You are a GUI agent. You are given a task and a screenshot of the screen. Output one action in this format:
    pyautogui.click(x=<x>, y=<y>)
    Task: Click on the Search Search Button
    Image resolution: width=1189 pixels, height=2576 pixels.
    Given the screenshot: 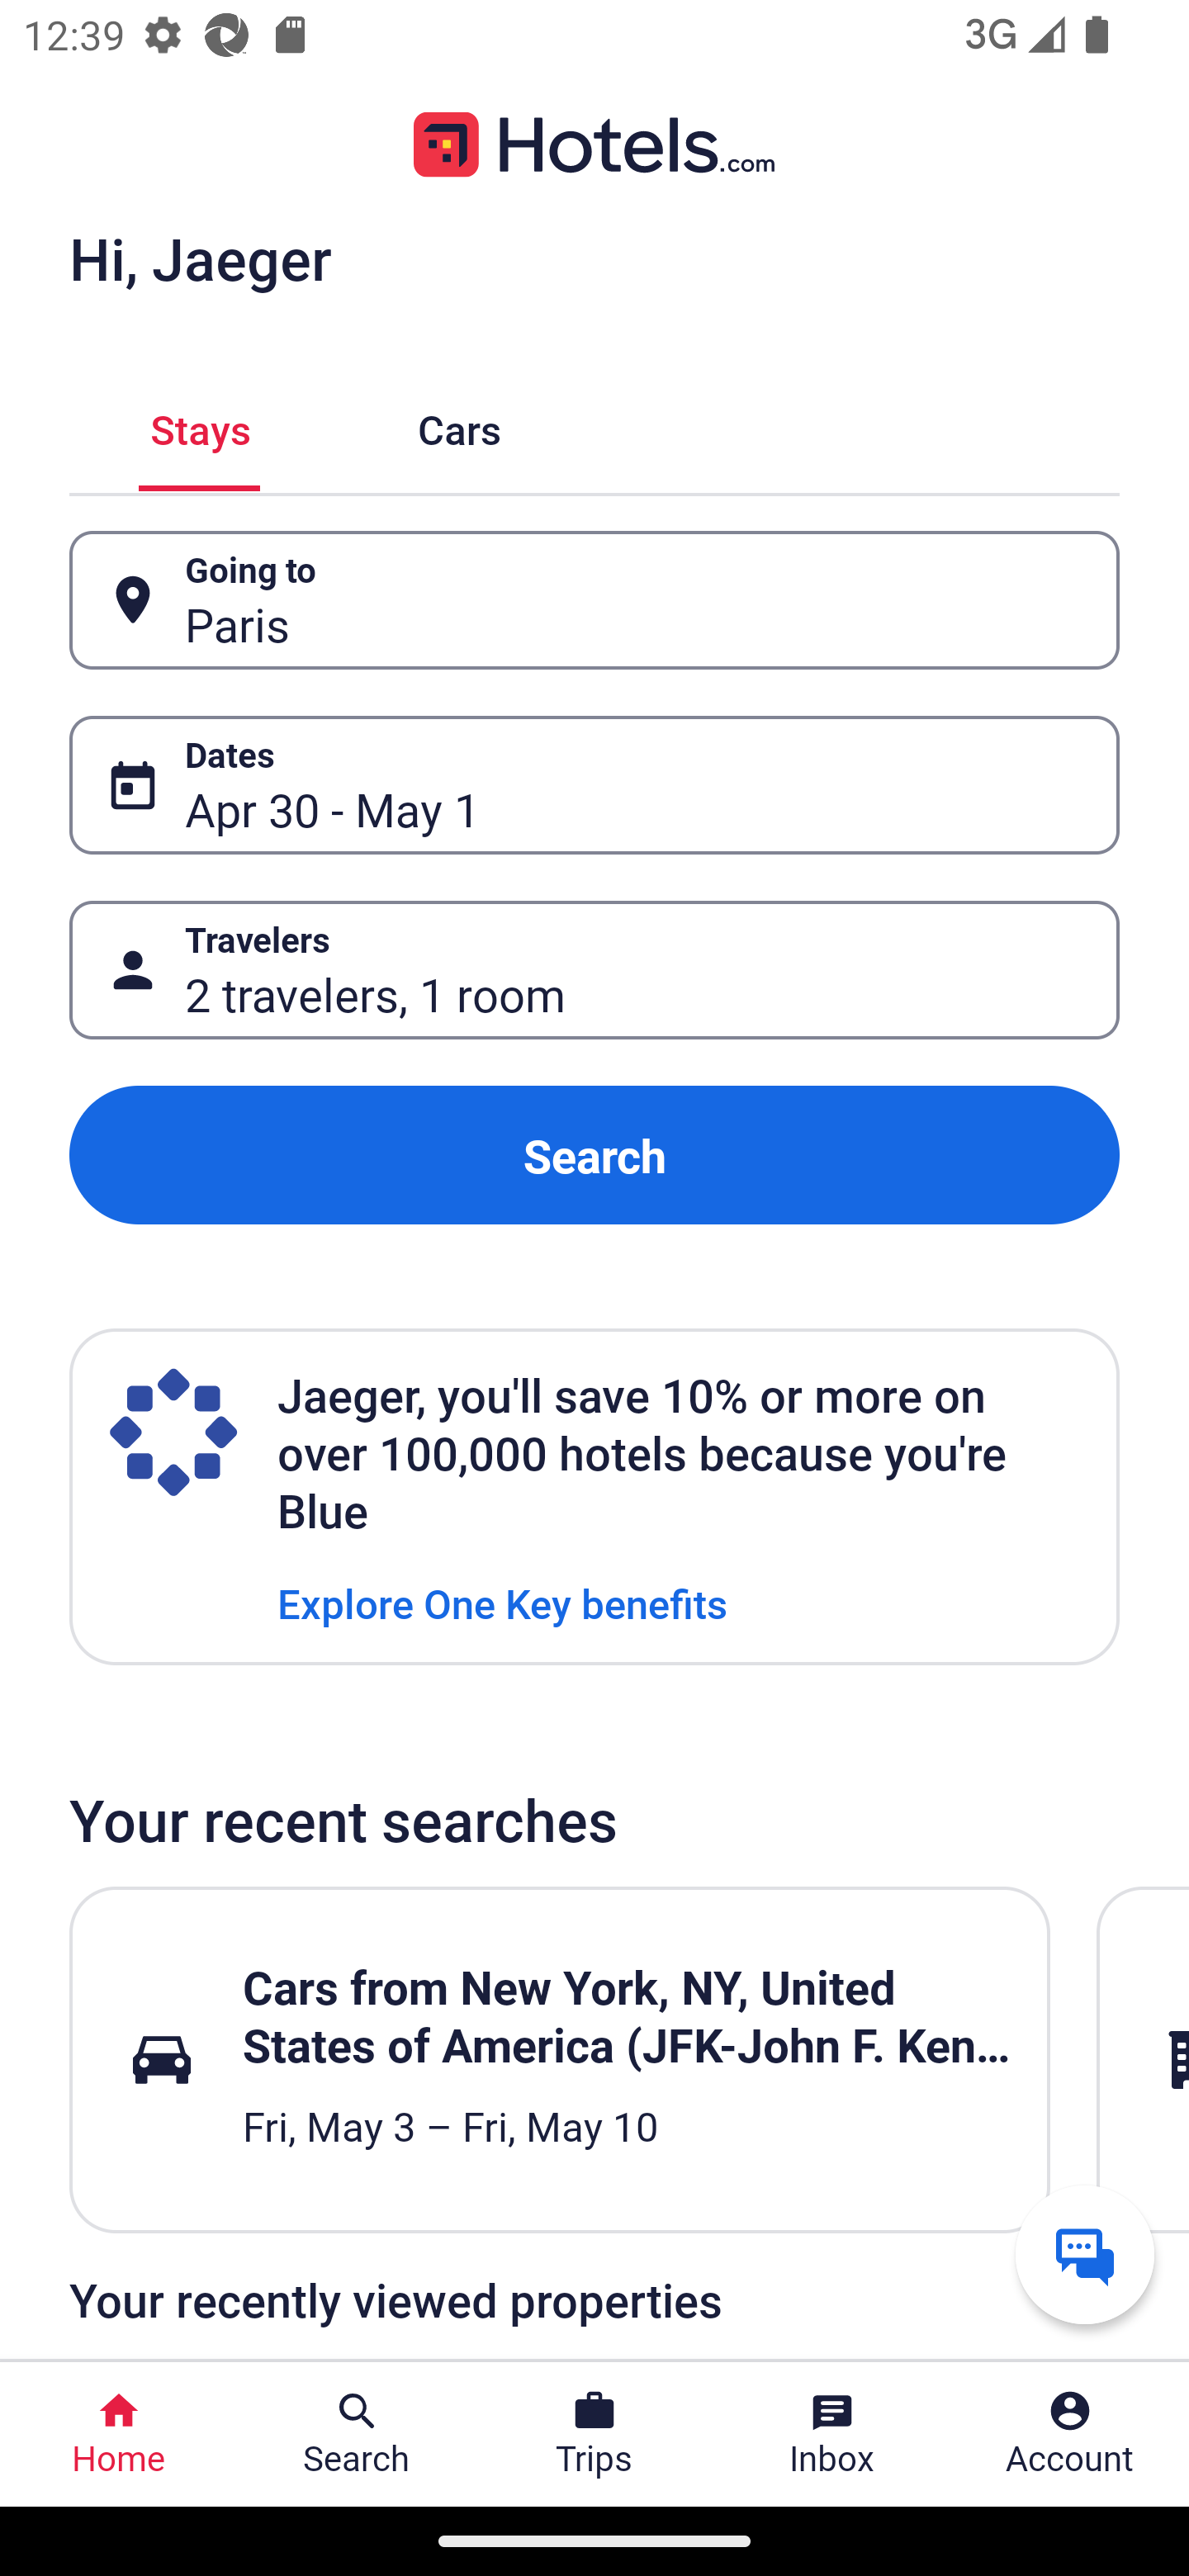 What is the action you would take?
    pyautogui.click(x=357, y=2434)
    